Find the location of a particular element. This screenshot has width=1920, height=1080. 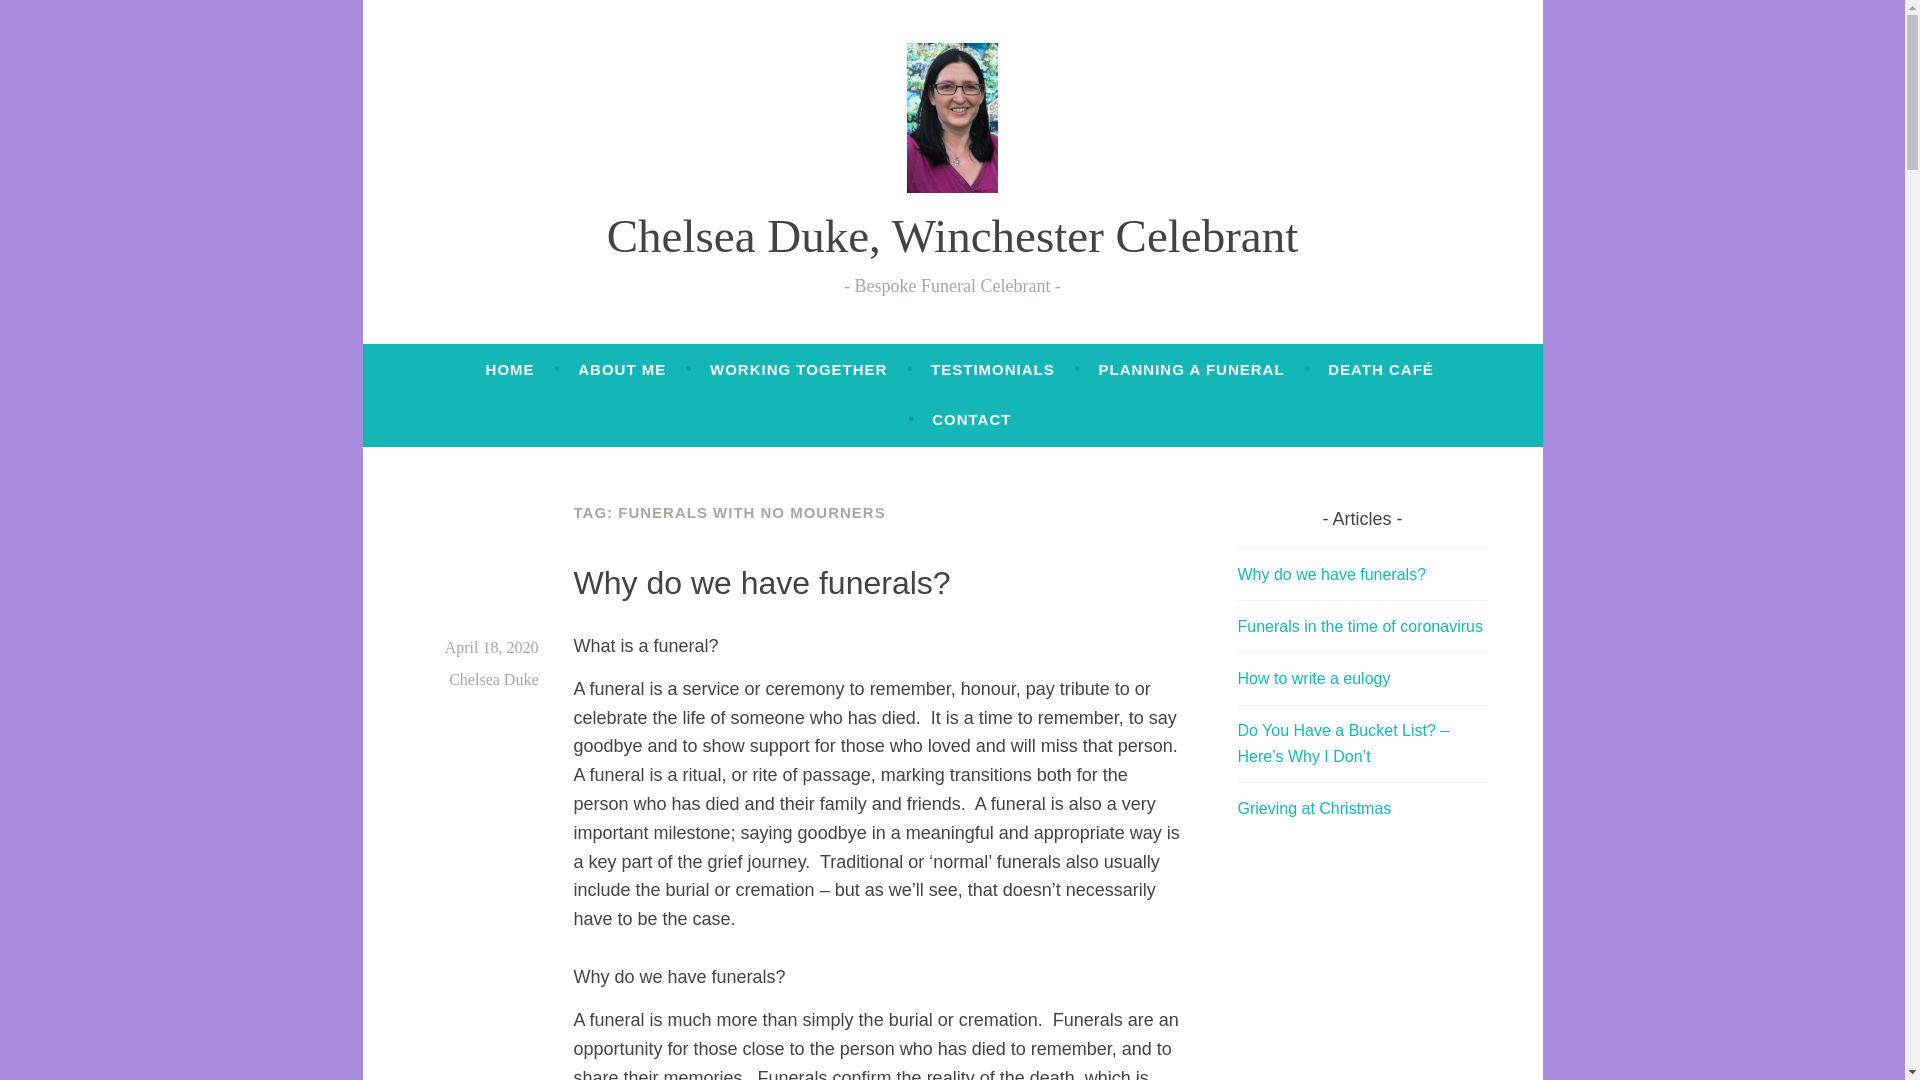

CONTACT is located at coordinates (971, 420).